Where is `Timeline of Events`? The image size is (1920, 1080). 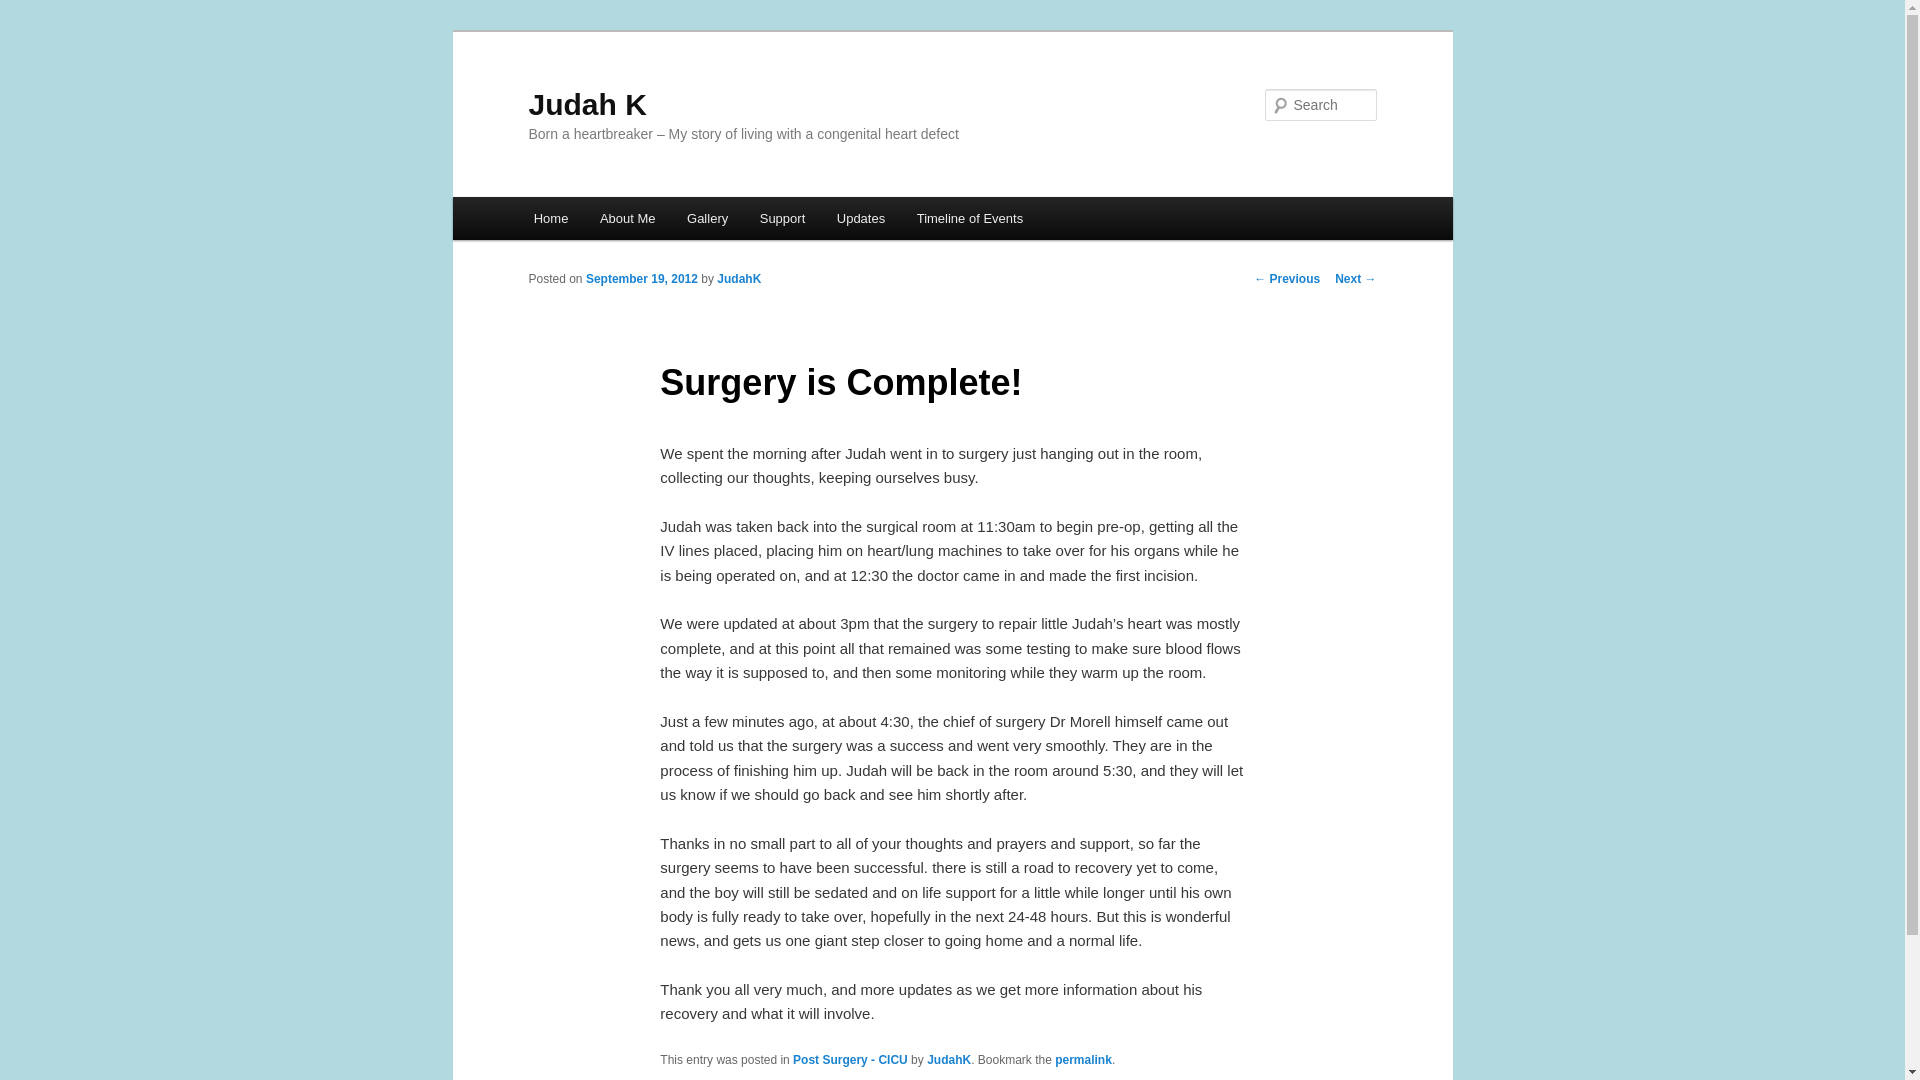 Timeline of Events is located at coordinates (969, 218).